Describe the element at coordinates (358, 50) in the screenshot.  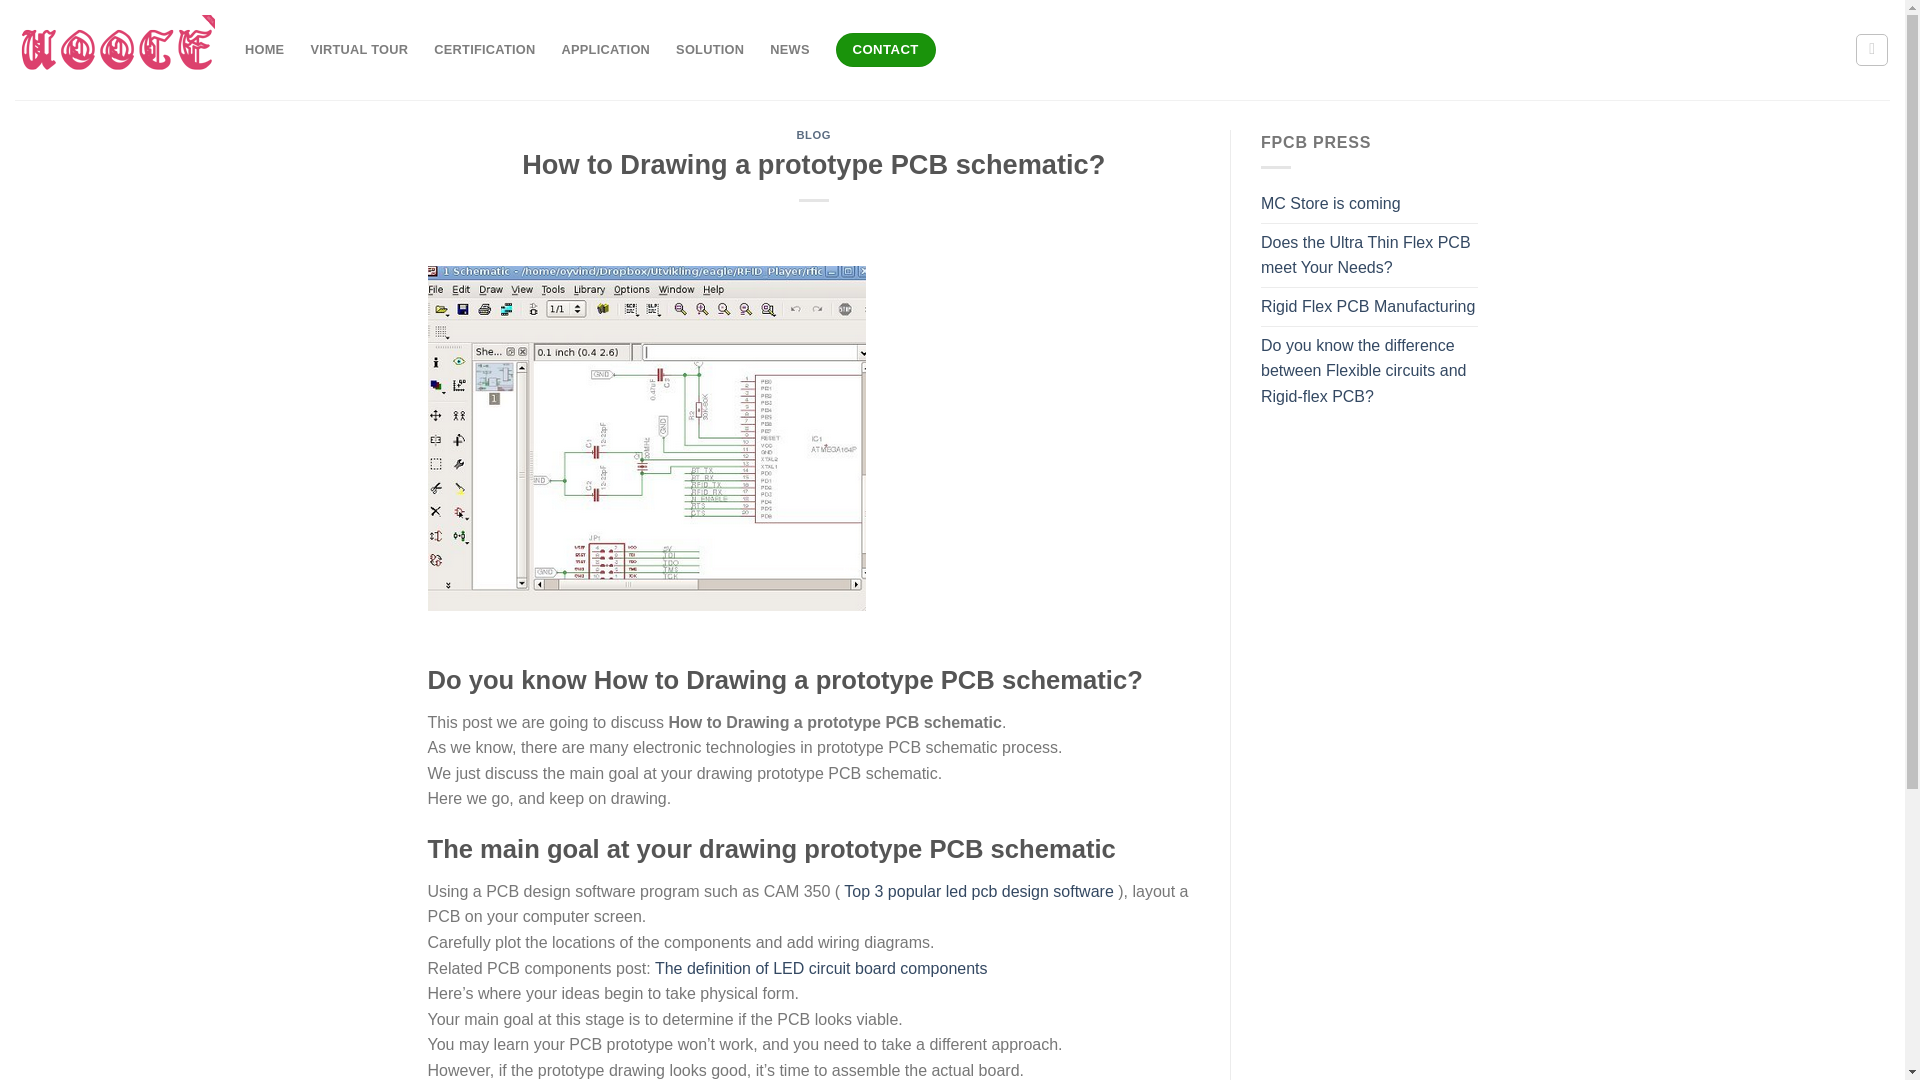
I see `VIRTUAL TOUR` at that location.